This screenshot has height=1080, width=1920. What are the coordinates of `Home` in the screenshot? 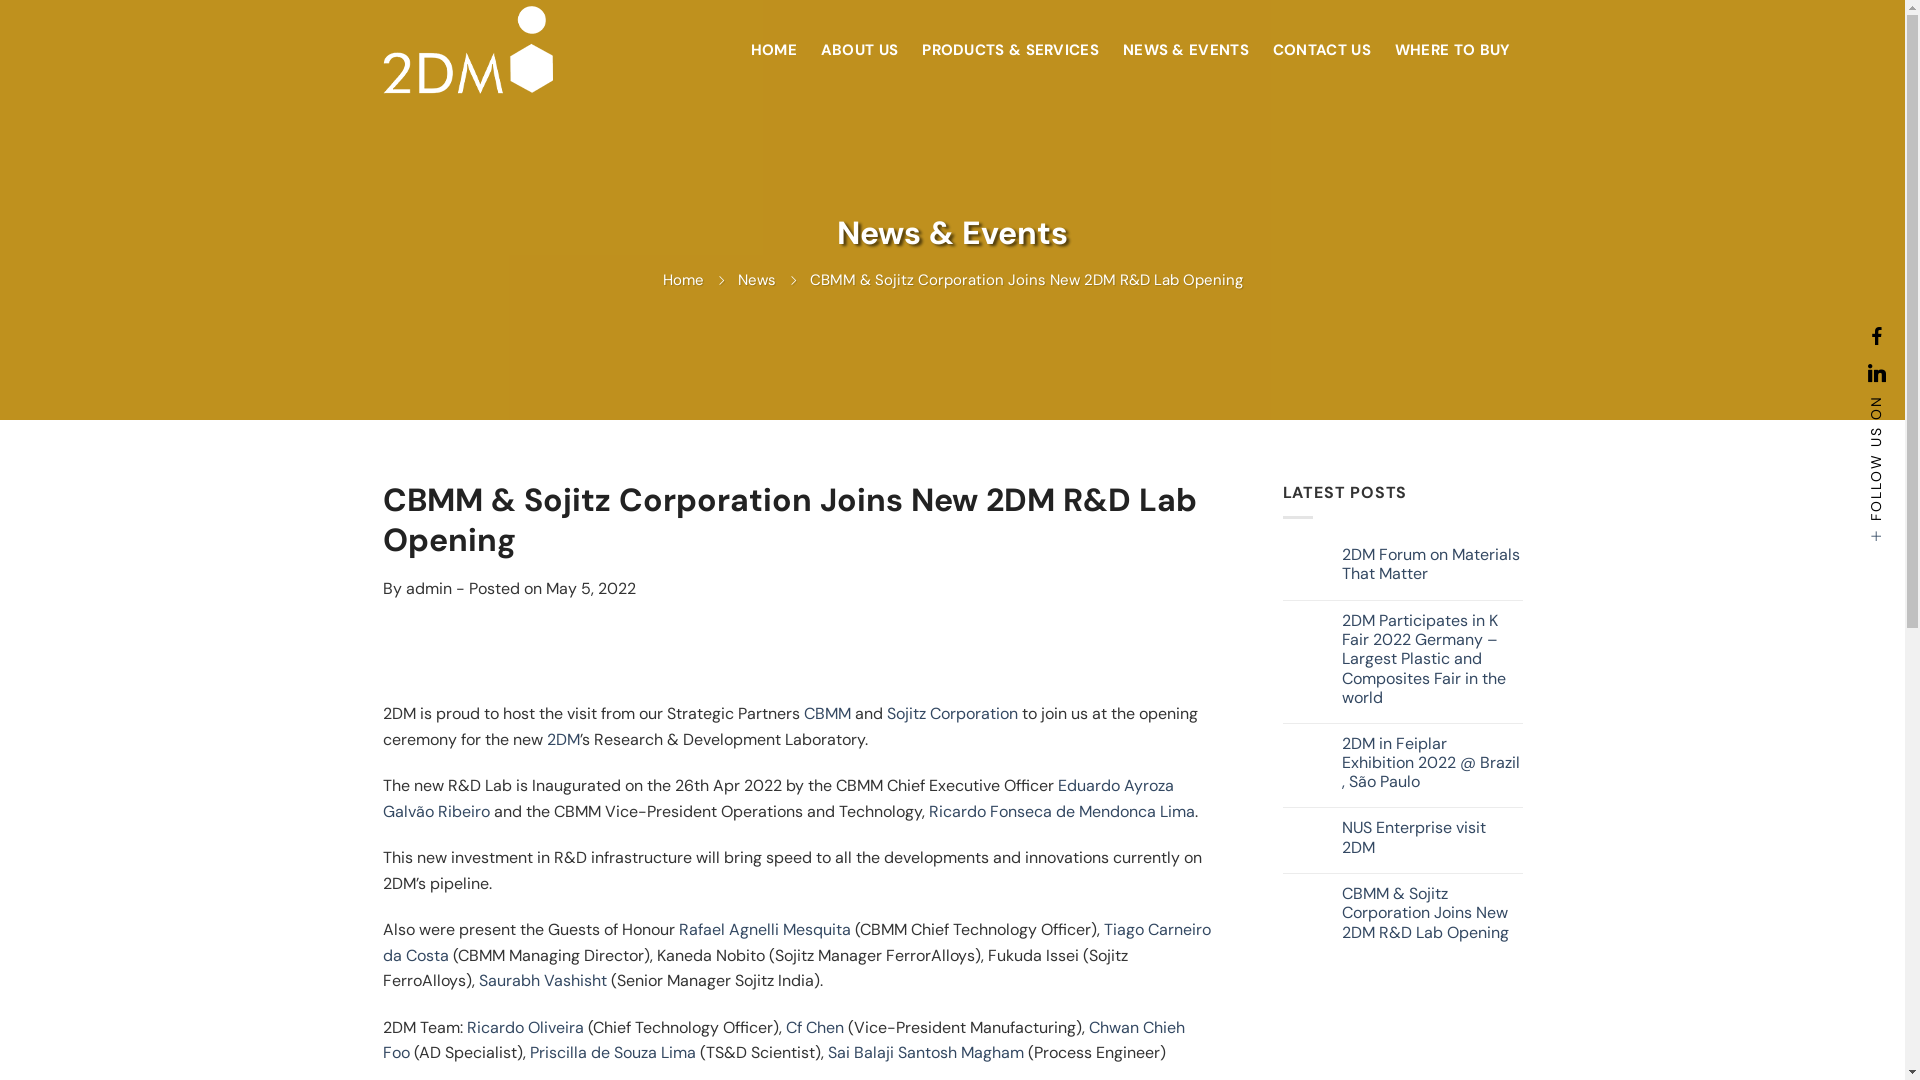 It's located at (682, 280).